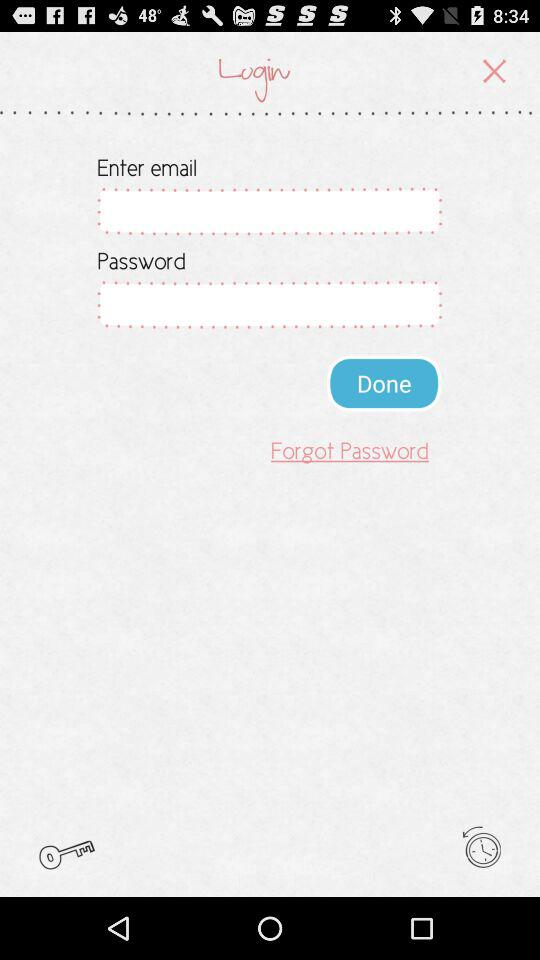 Image resolution: width=540 pixels, height=960 pixels. I want to click on turn on icon above forgot password, so click(384, 382).